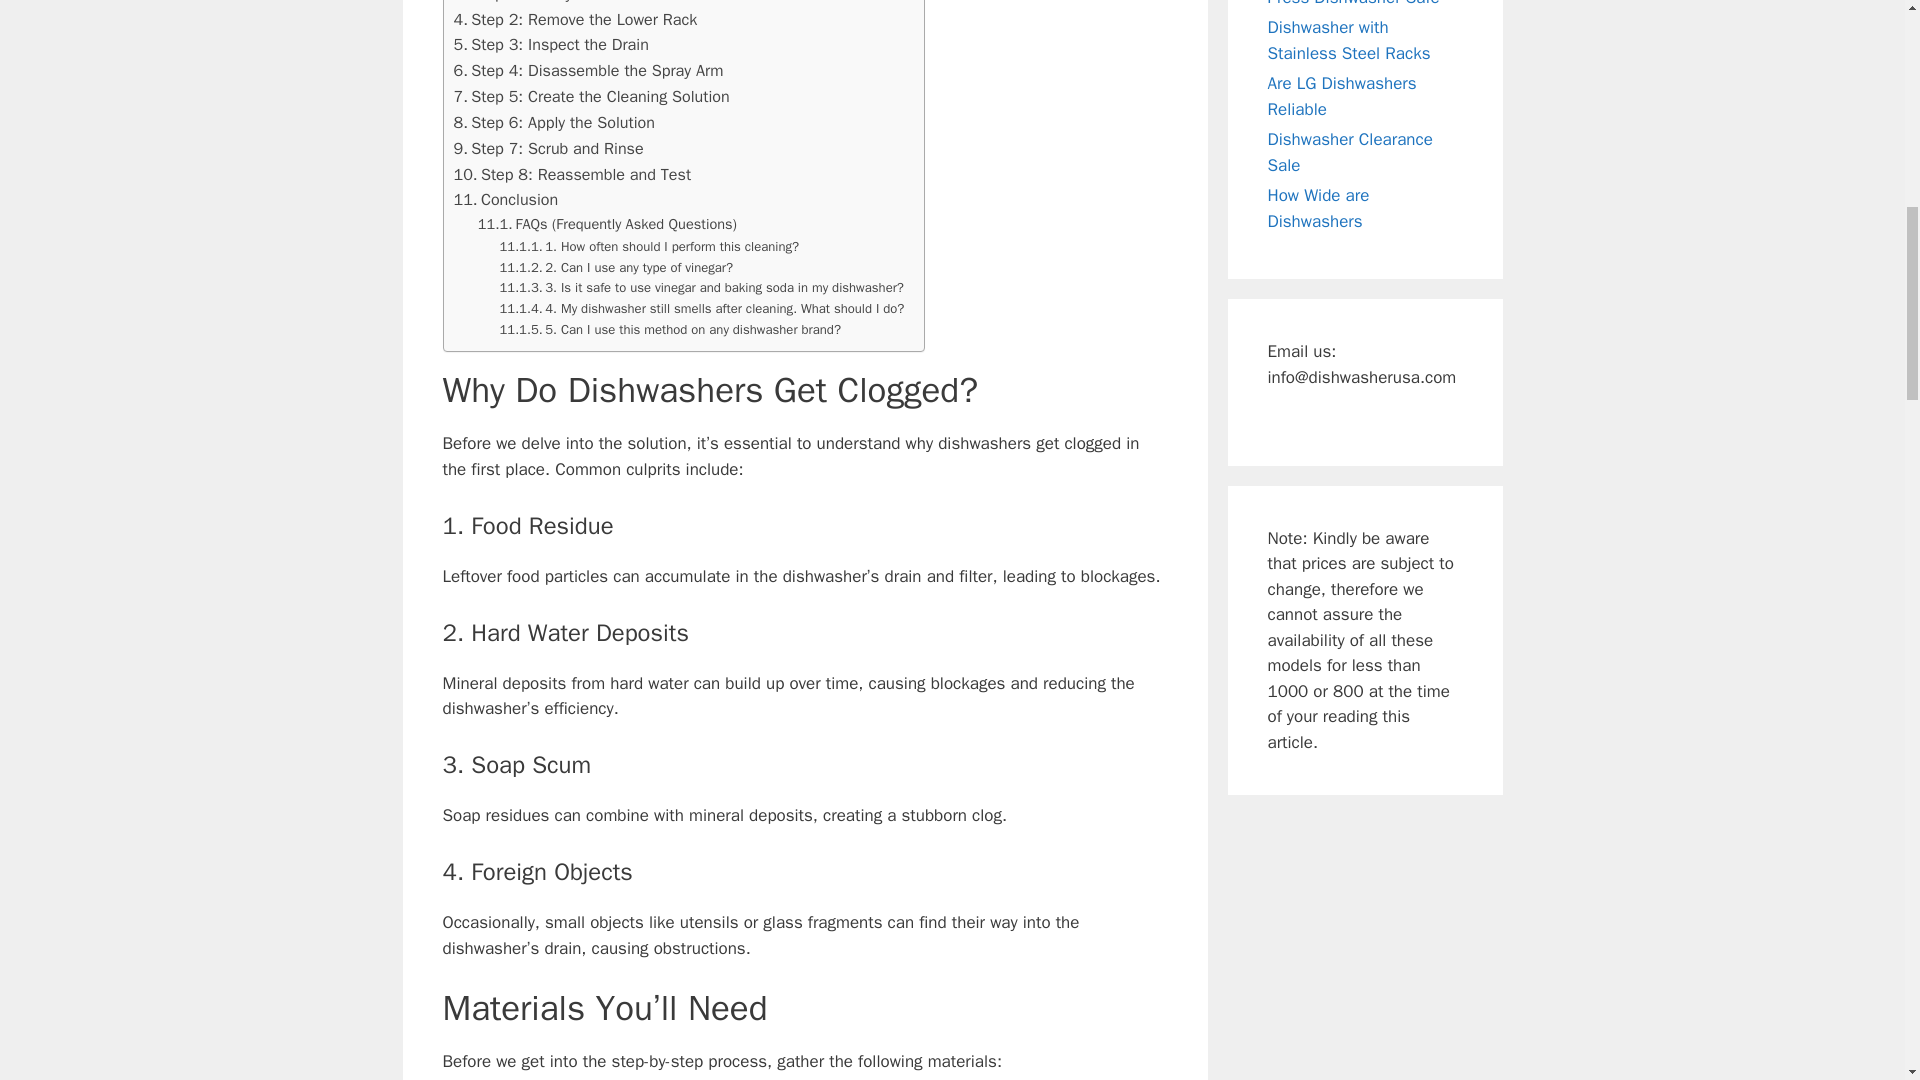 The image size is (1920, 1080). I want to click on Step 3: Inspect the Drain, so click(550, 45).